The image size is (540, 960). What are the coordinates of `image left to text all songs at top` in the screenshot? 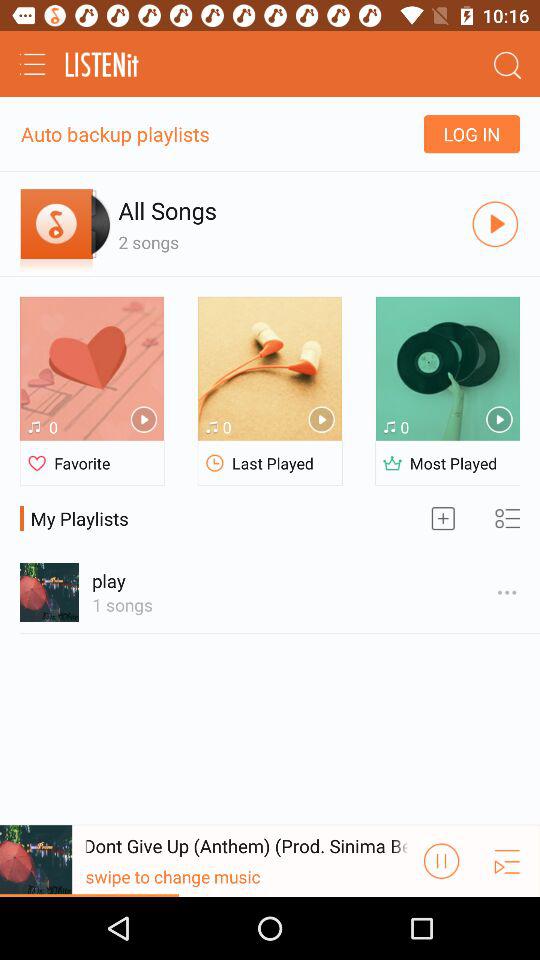 It's located at (65, 224).